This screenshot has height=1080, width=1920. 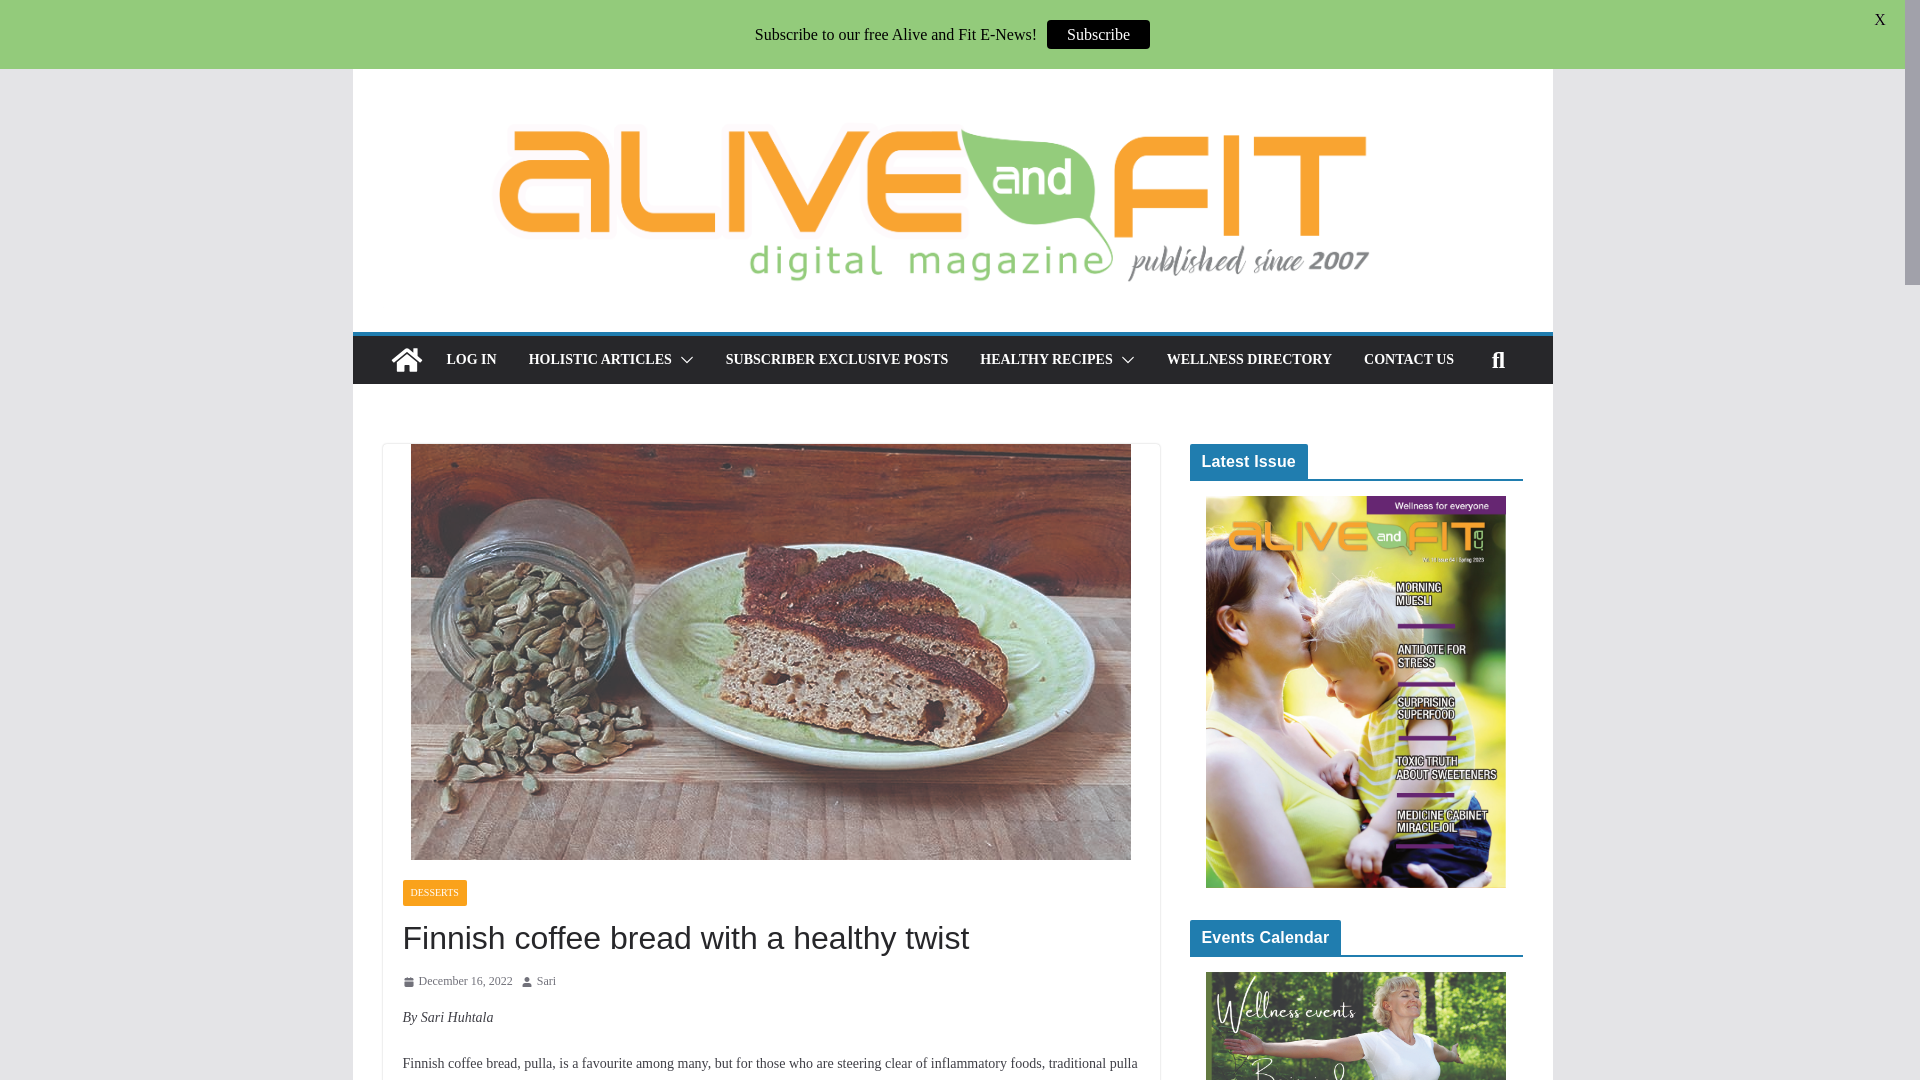 I want to click on LOG IN, so click(x=470, y=359).